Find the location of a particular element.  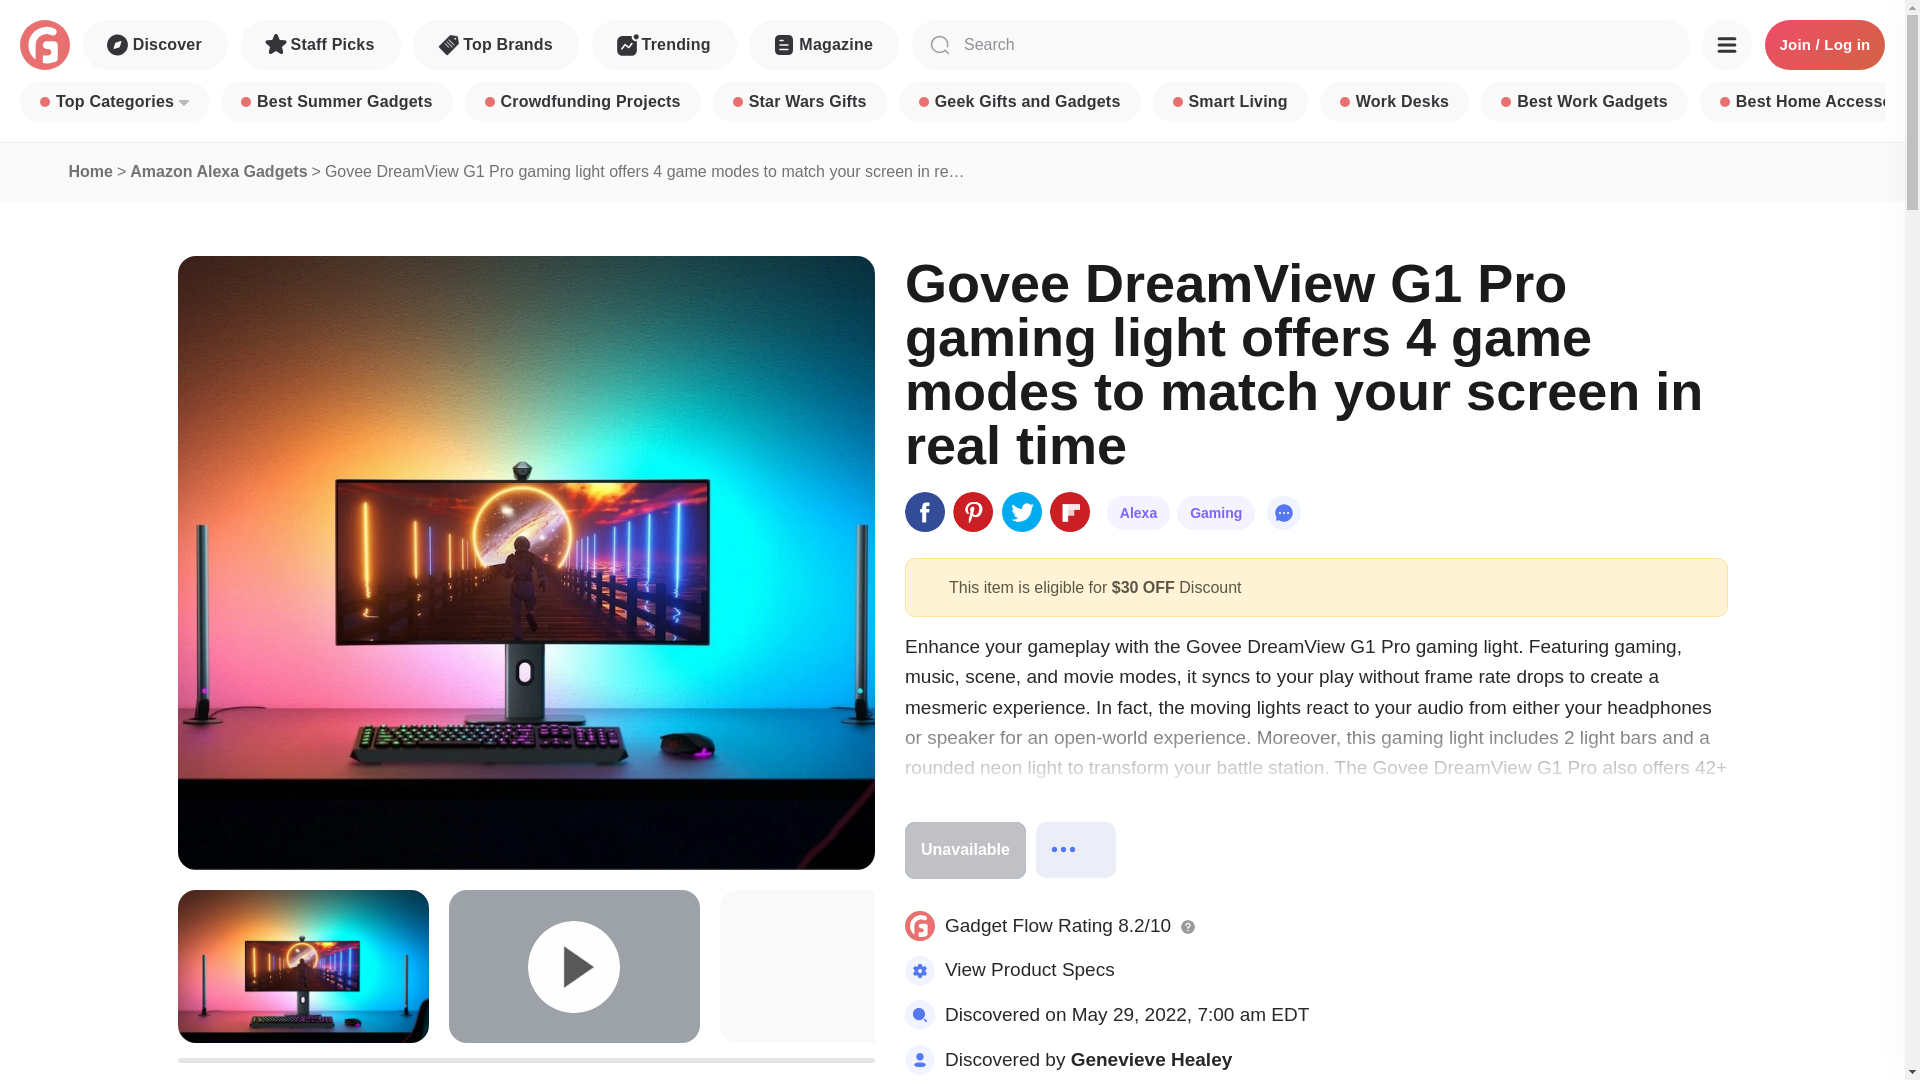

Star Wars Gifts is located at coordinates (800, 102).